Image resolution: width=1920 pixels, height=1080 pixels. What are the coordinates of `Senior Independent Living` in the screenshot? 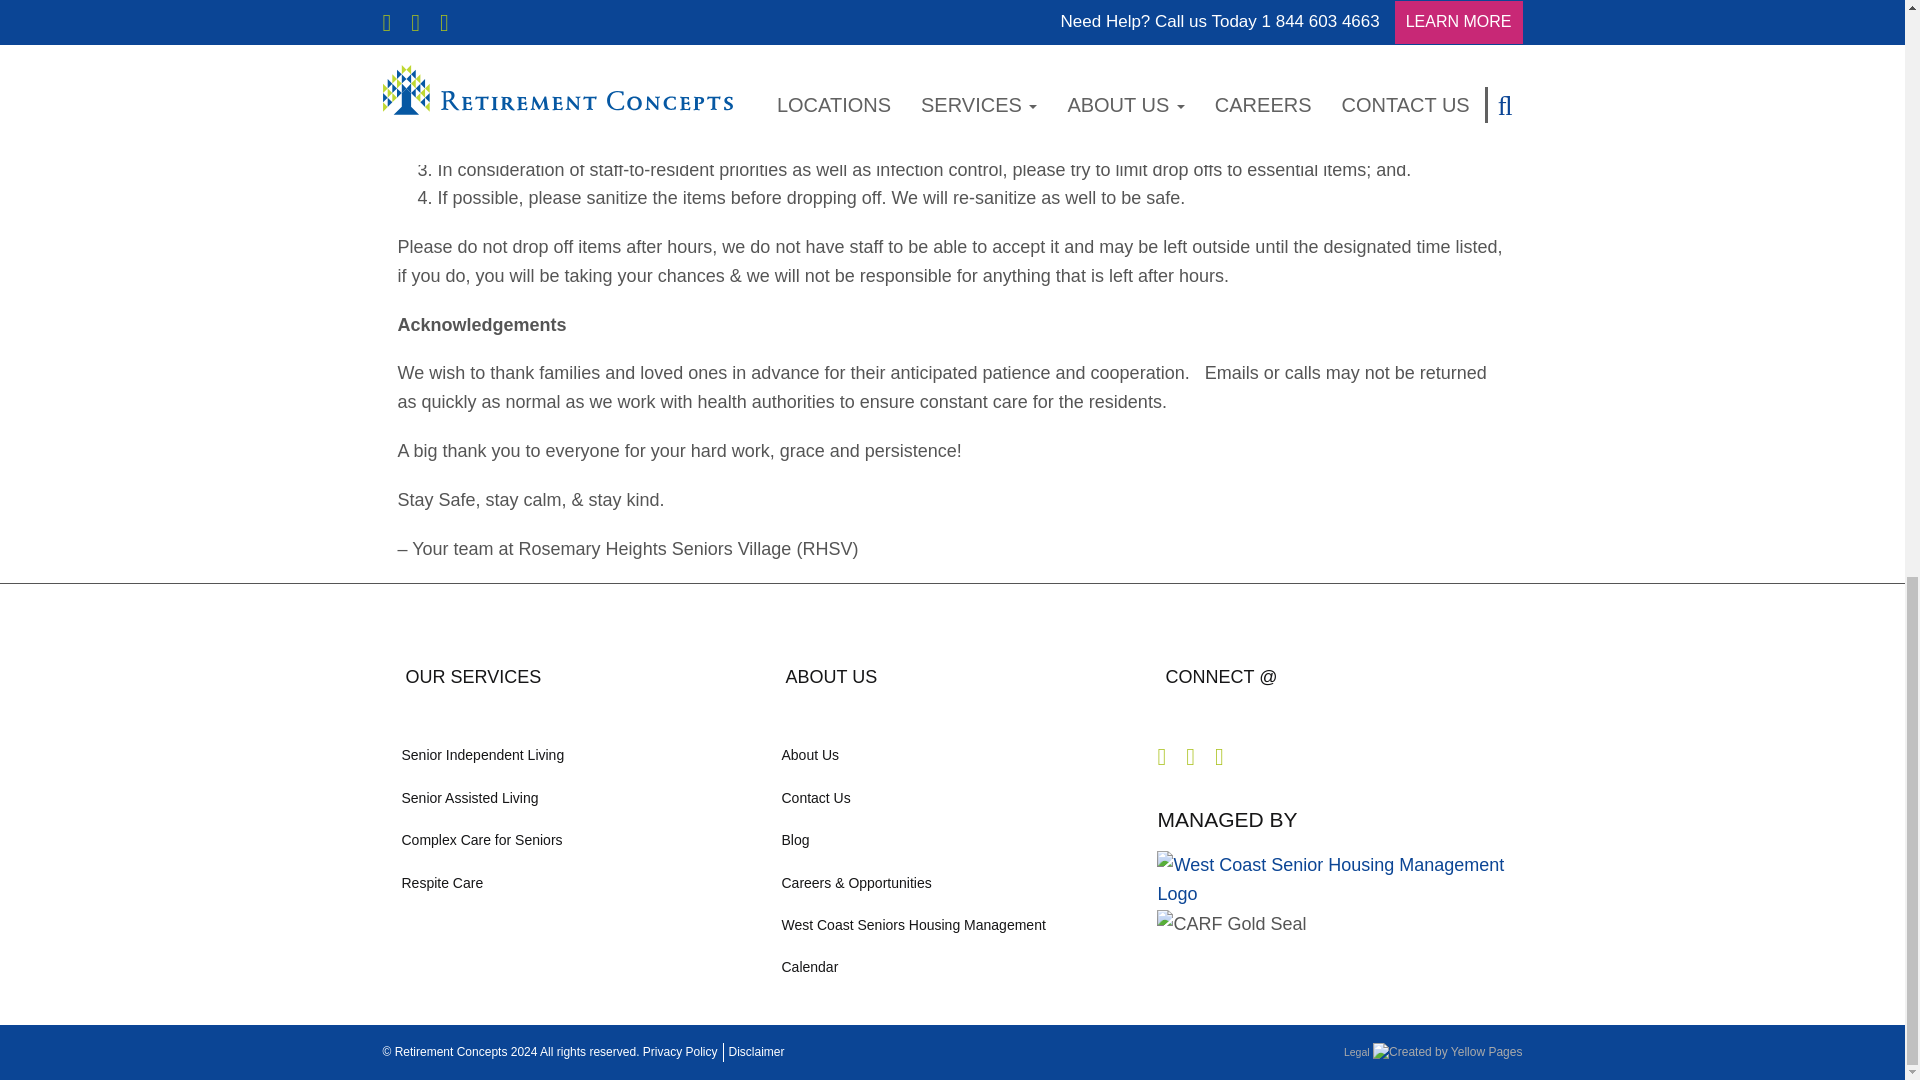 It's located at (572, 755).